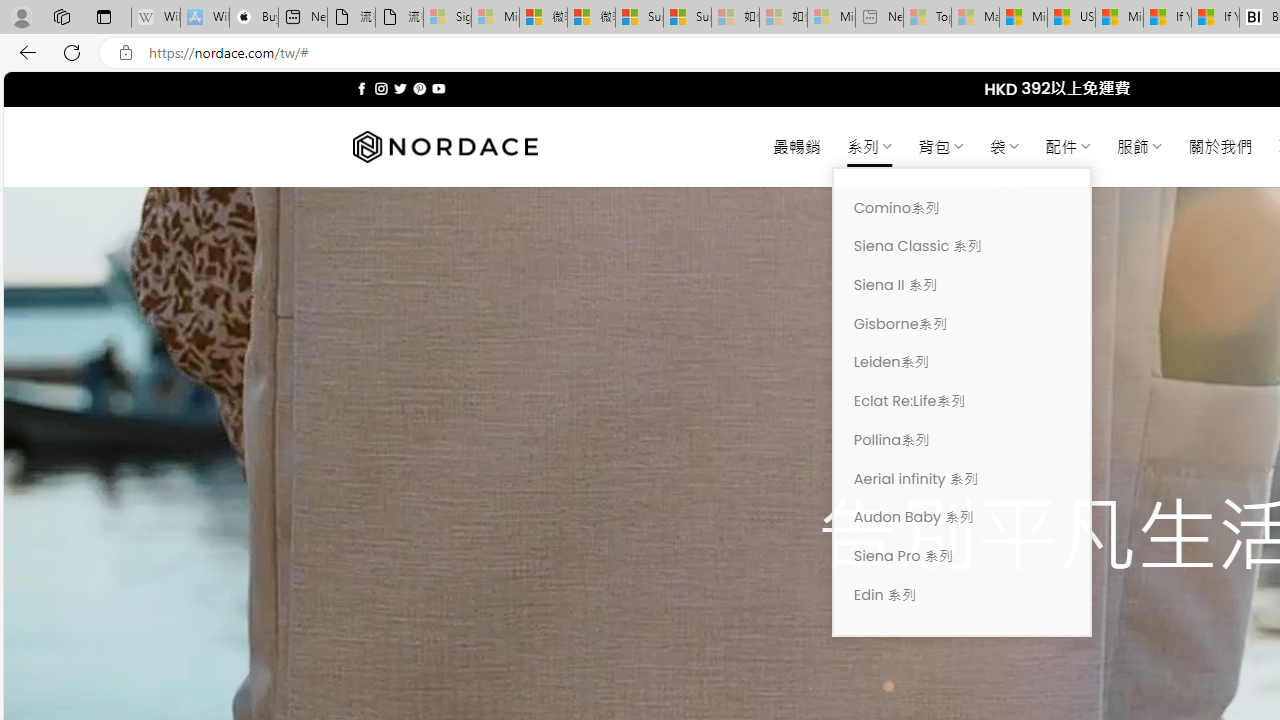 This screenshot has width=1280, height=720. I want to click on Sign in to your Microsoft account - Sleeping, so click(447, 18).